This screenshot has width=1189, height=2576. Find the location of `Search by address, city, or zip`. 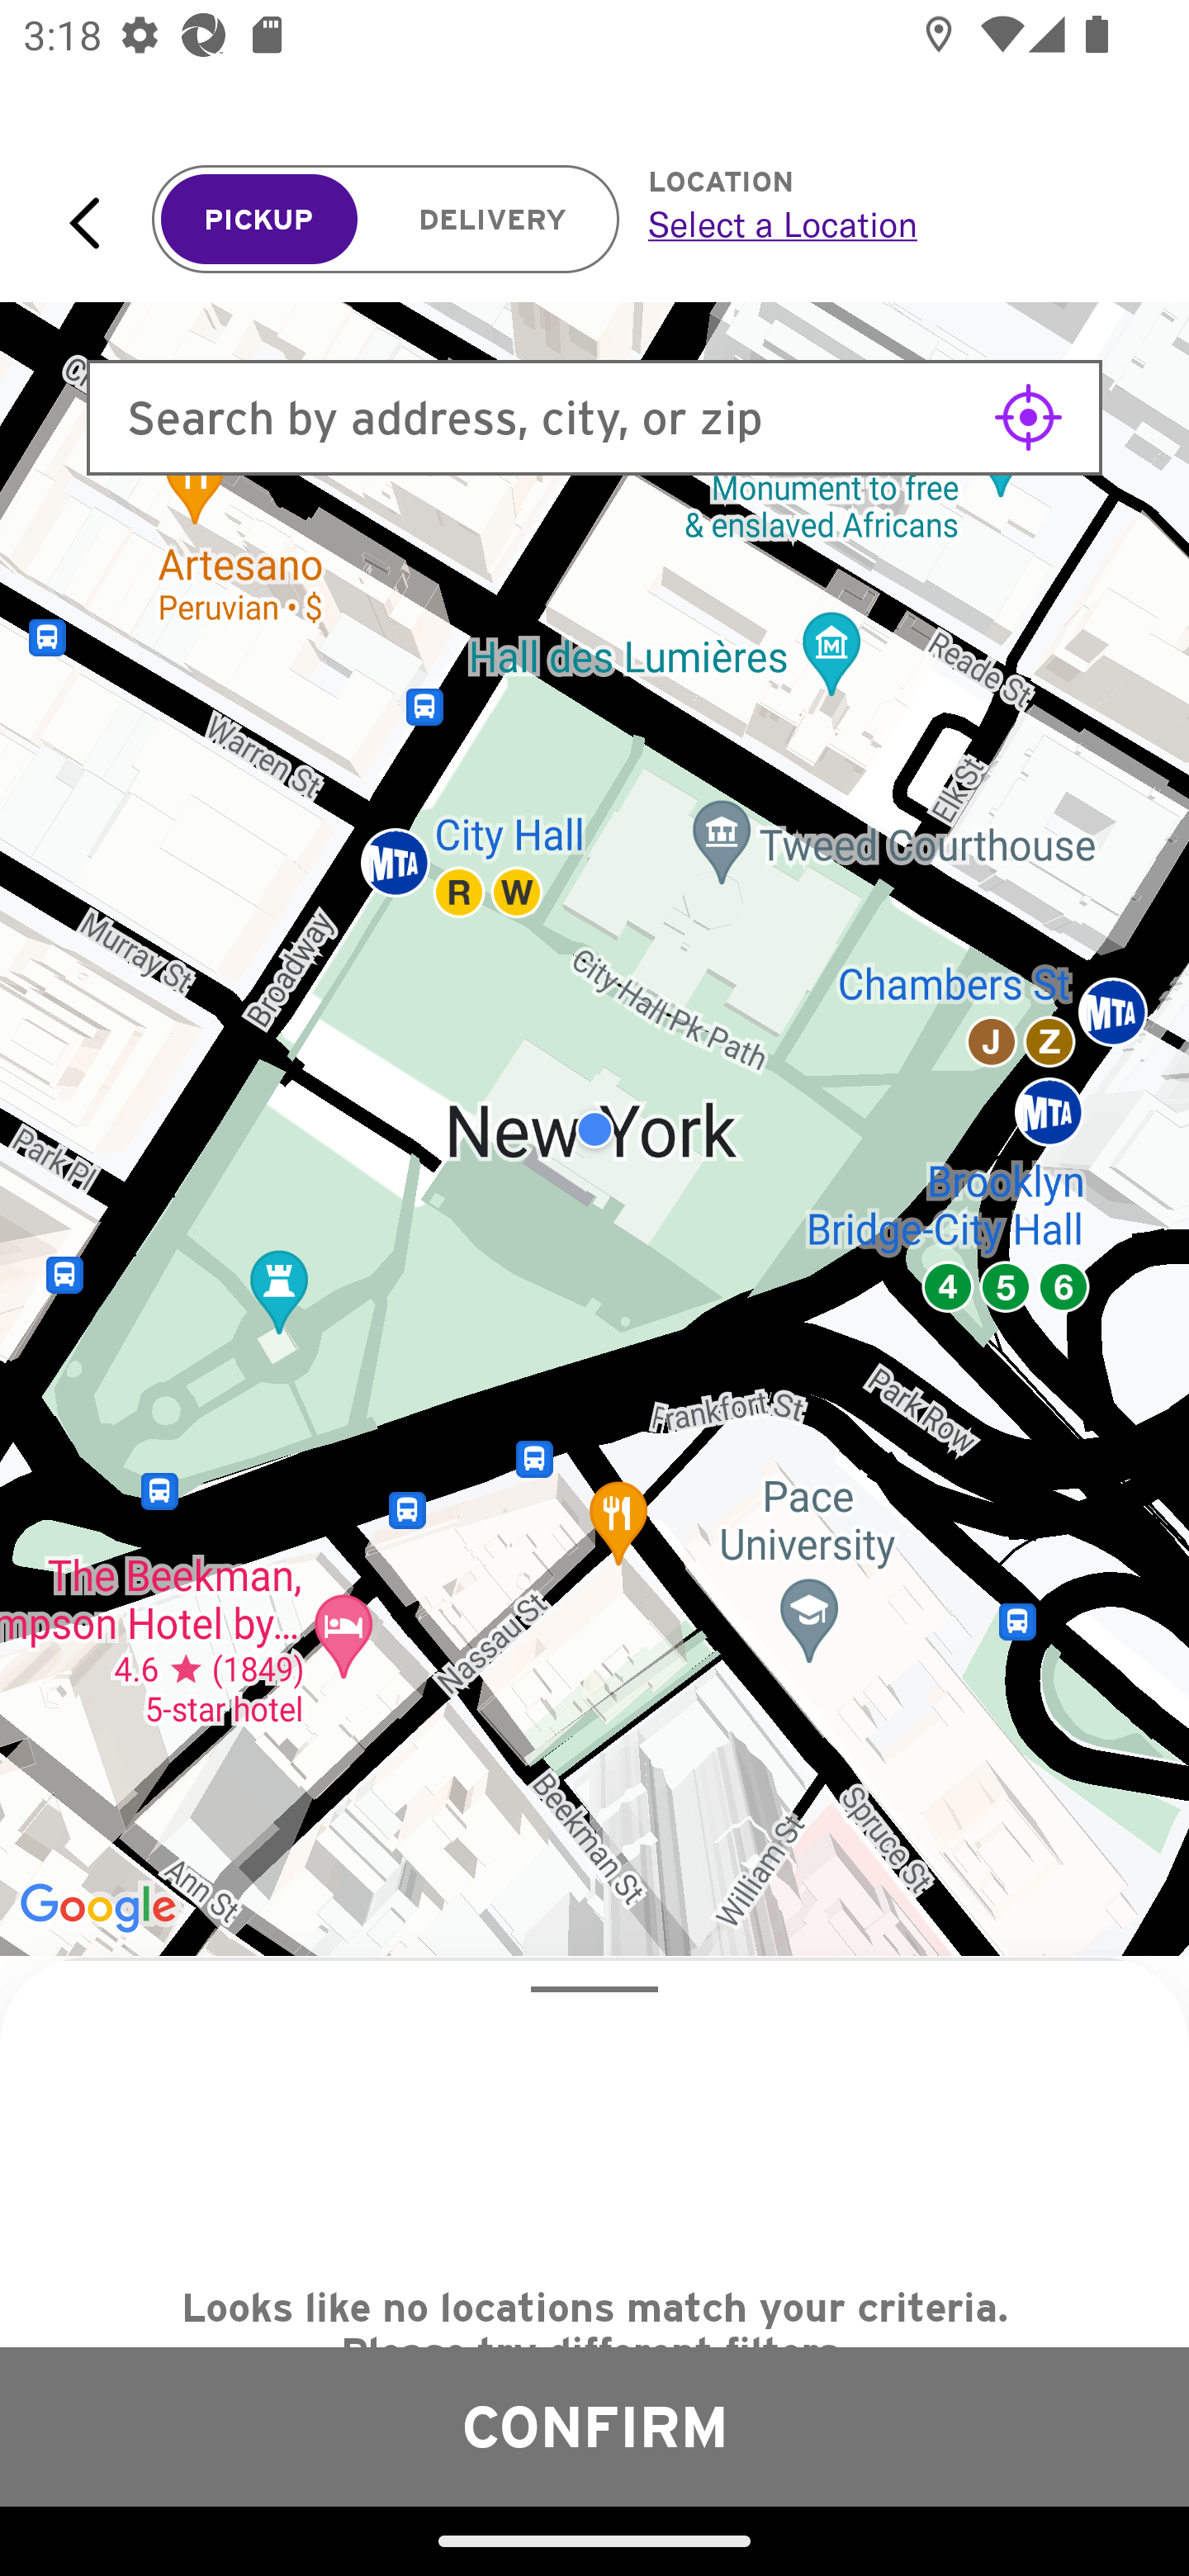

Search by address, city, or zip is located at coordinates (594, 418).